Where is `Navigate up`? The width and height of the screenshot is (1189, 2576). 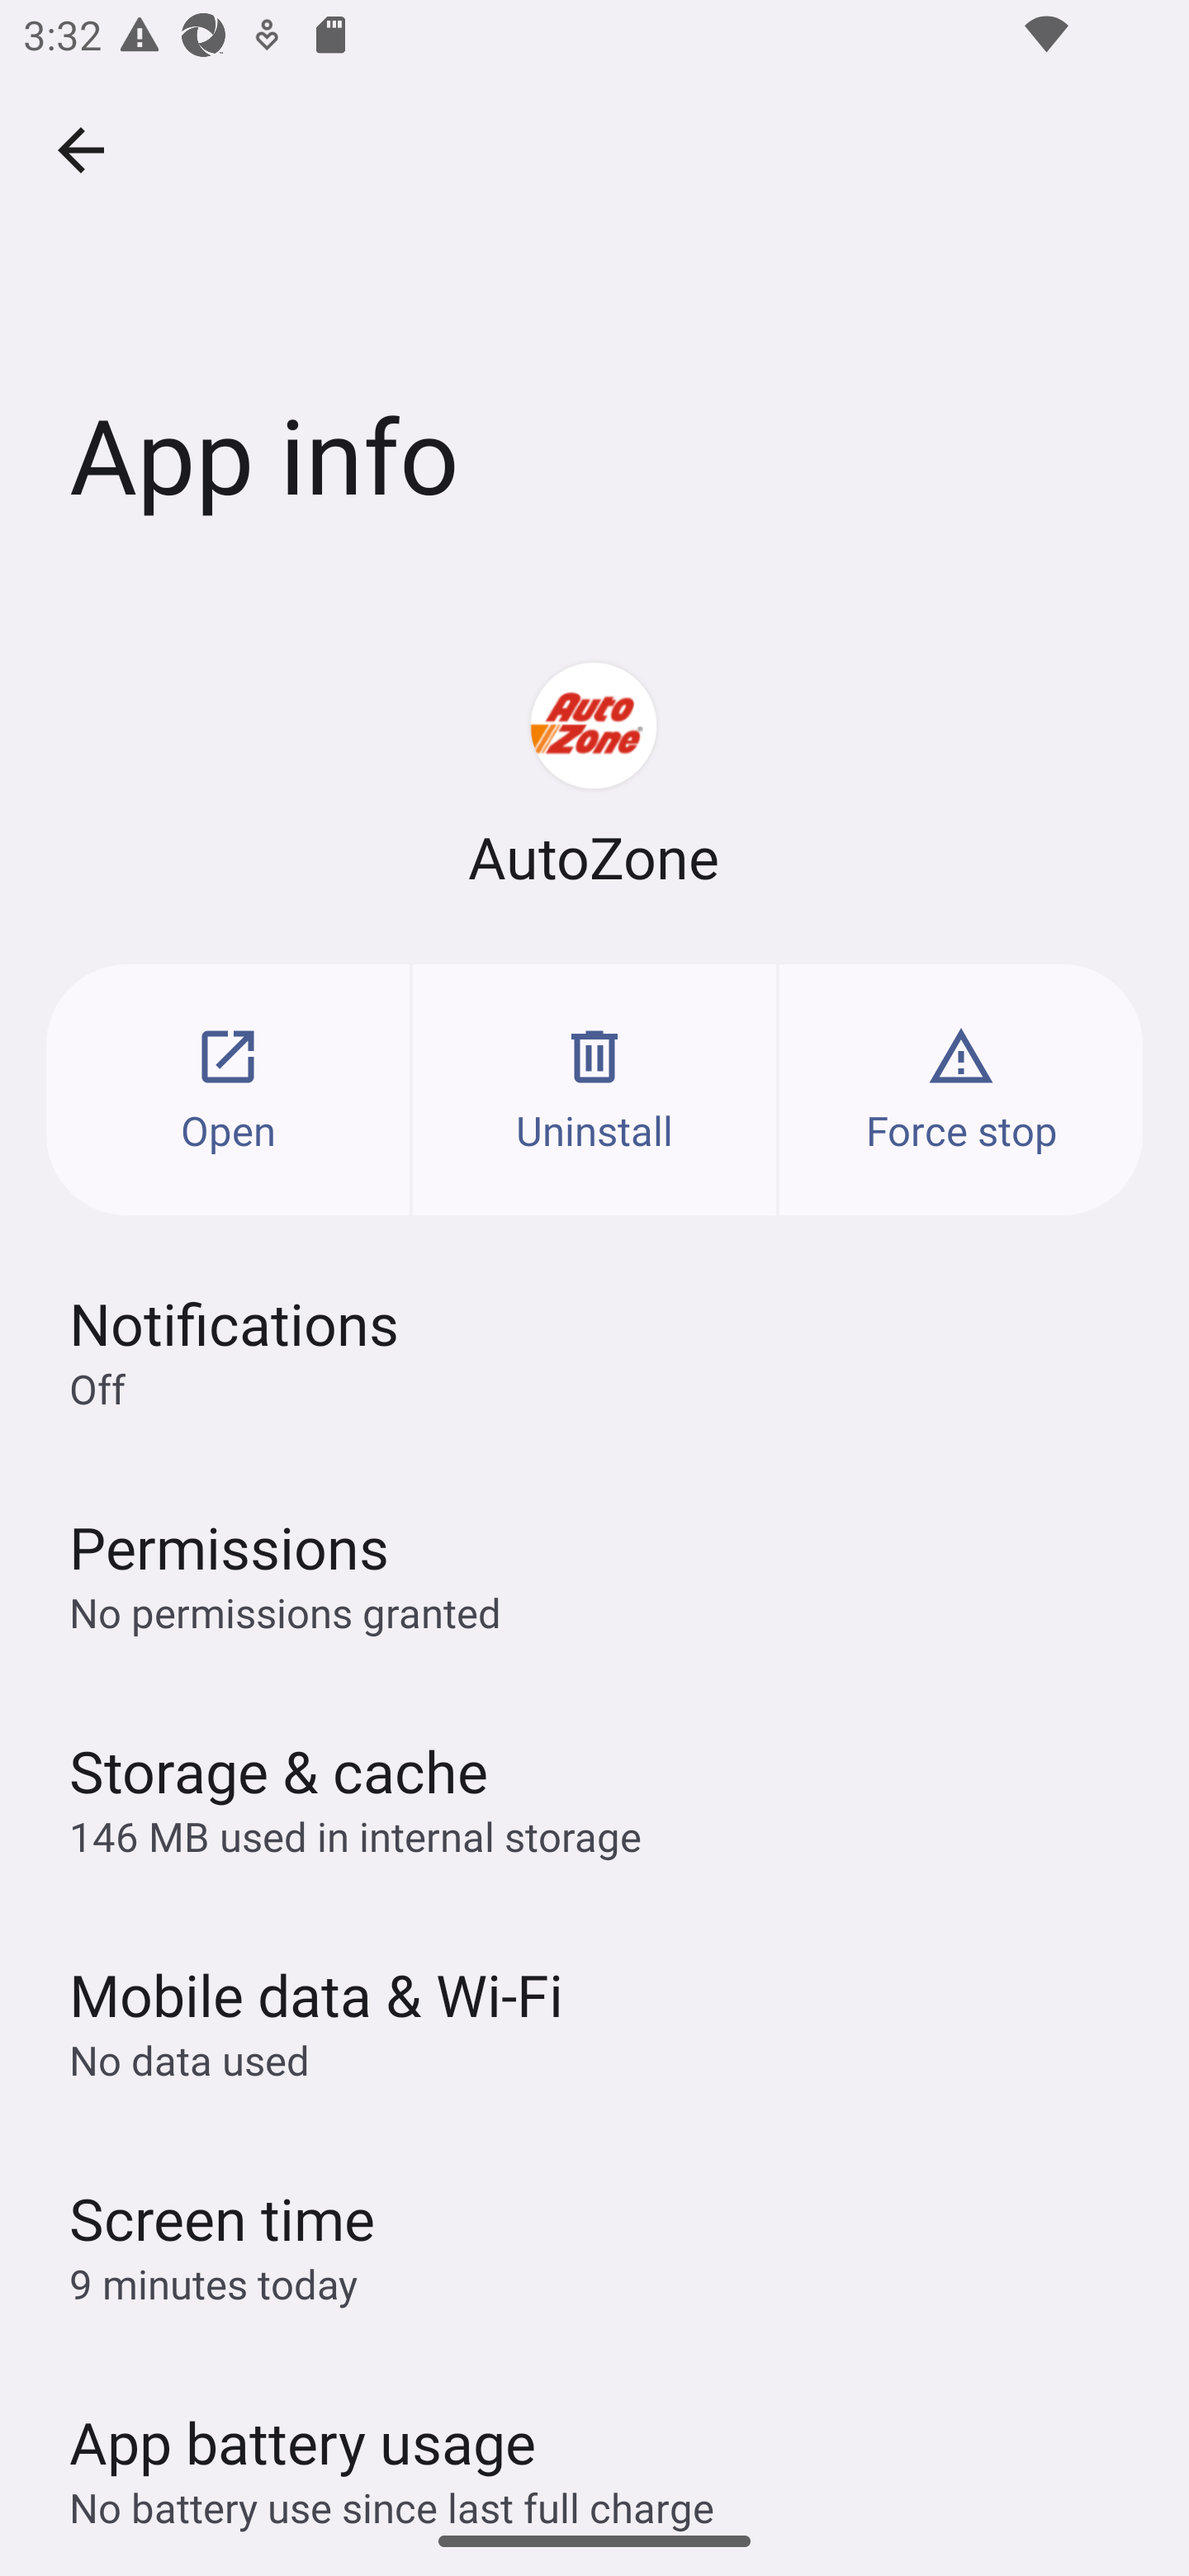 Navigate up is located at coordinates (81, 150).